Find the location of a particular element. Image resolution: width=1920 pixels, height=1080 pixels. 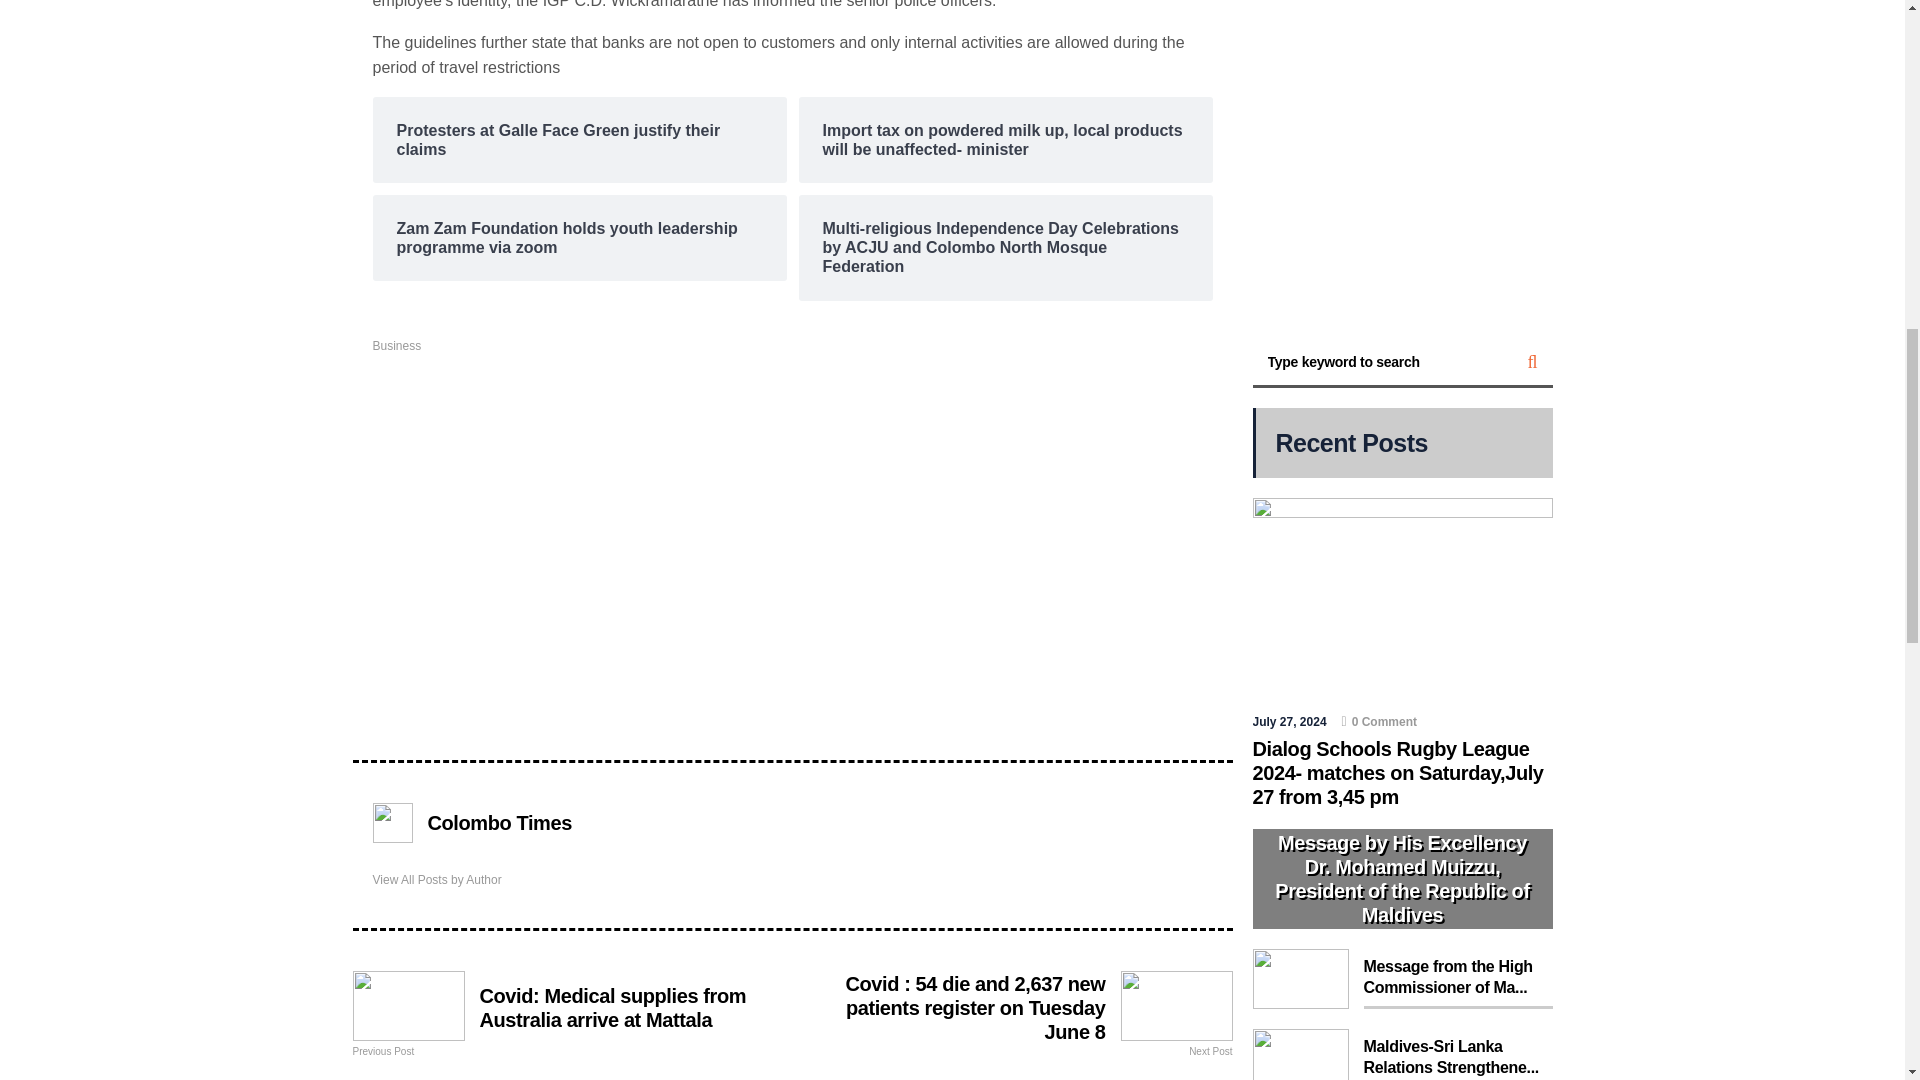

Protesters at Galle Face Green justify their claims is located at coordinates (578, 139).